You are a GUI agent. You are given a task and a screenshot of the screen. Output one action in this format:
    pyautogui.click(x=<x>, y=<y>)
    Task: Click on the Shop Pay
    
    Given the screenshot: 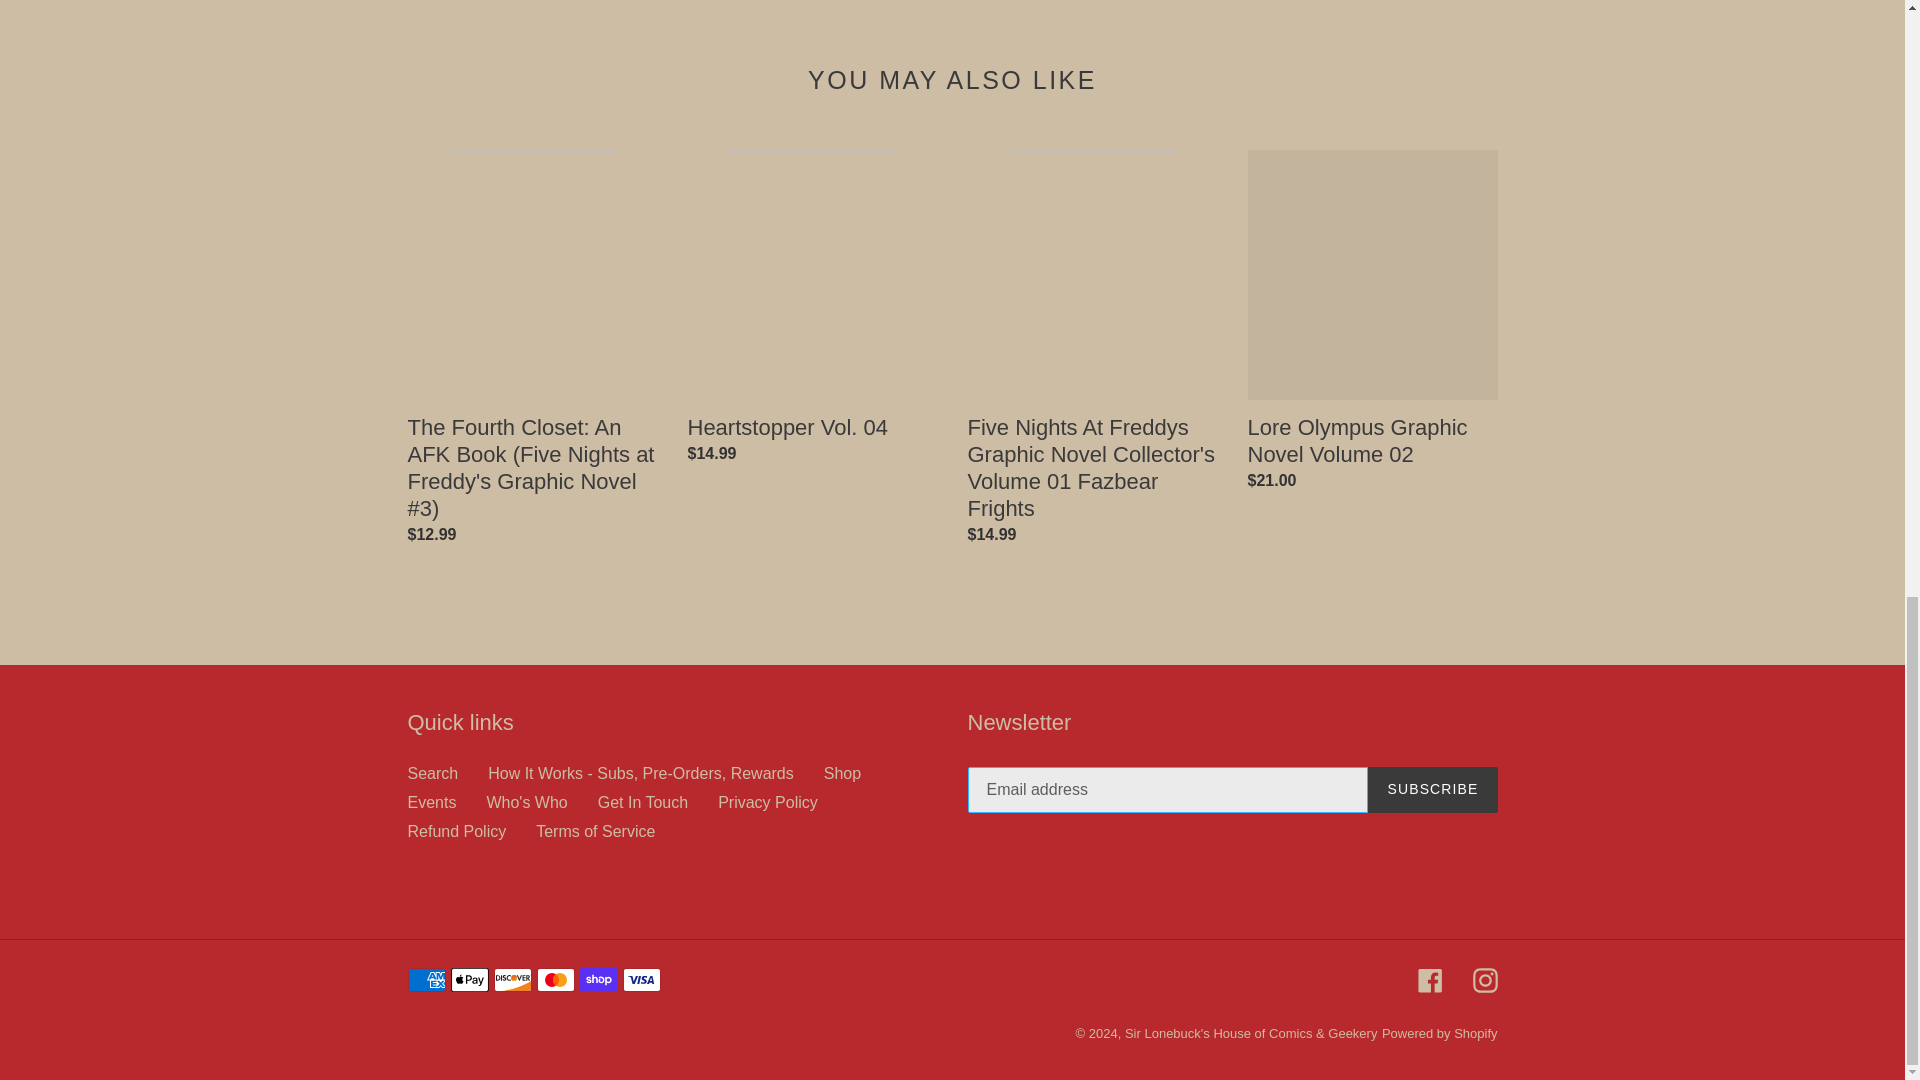 What is the action you would take?
    pyautogui.click(x=598, y=980)
    